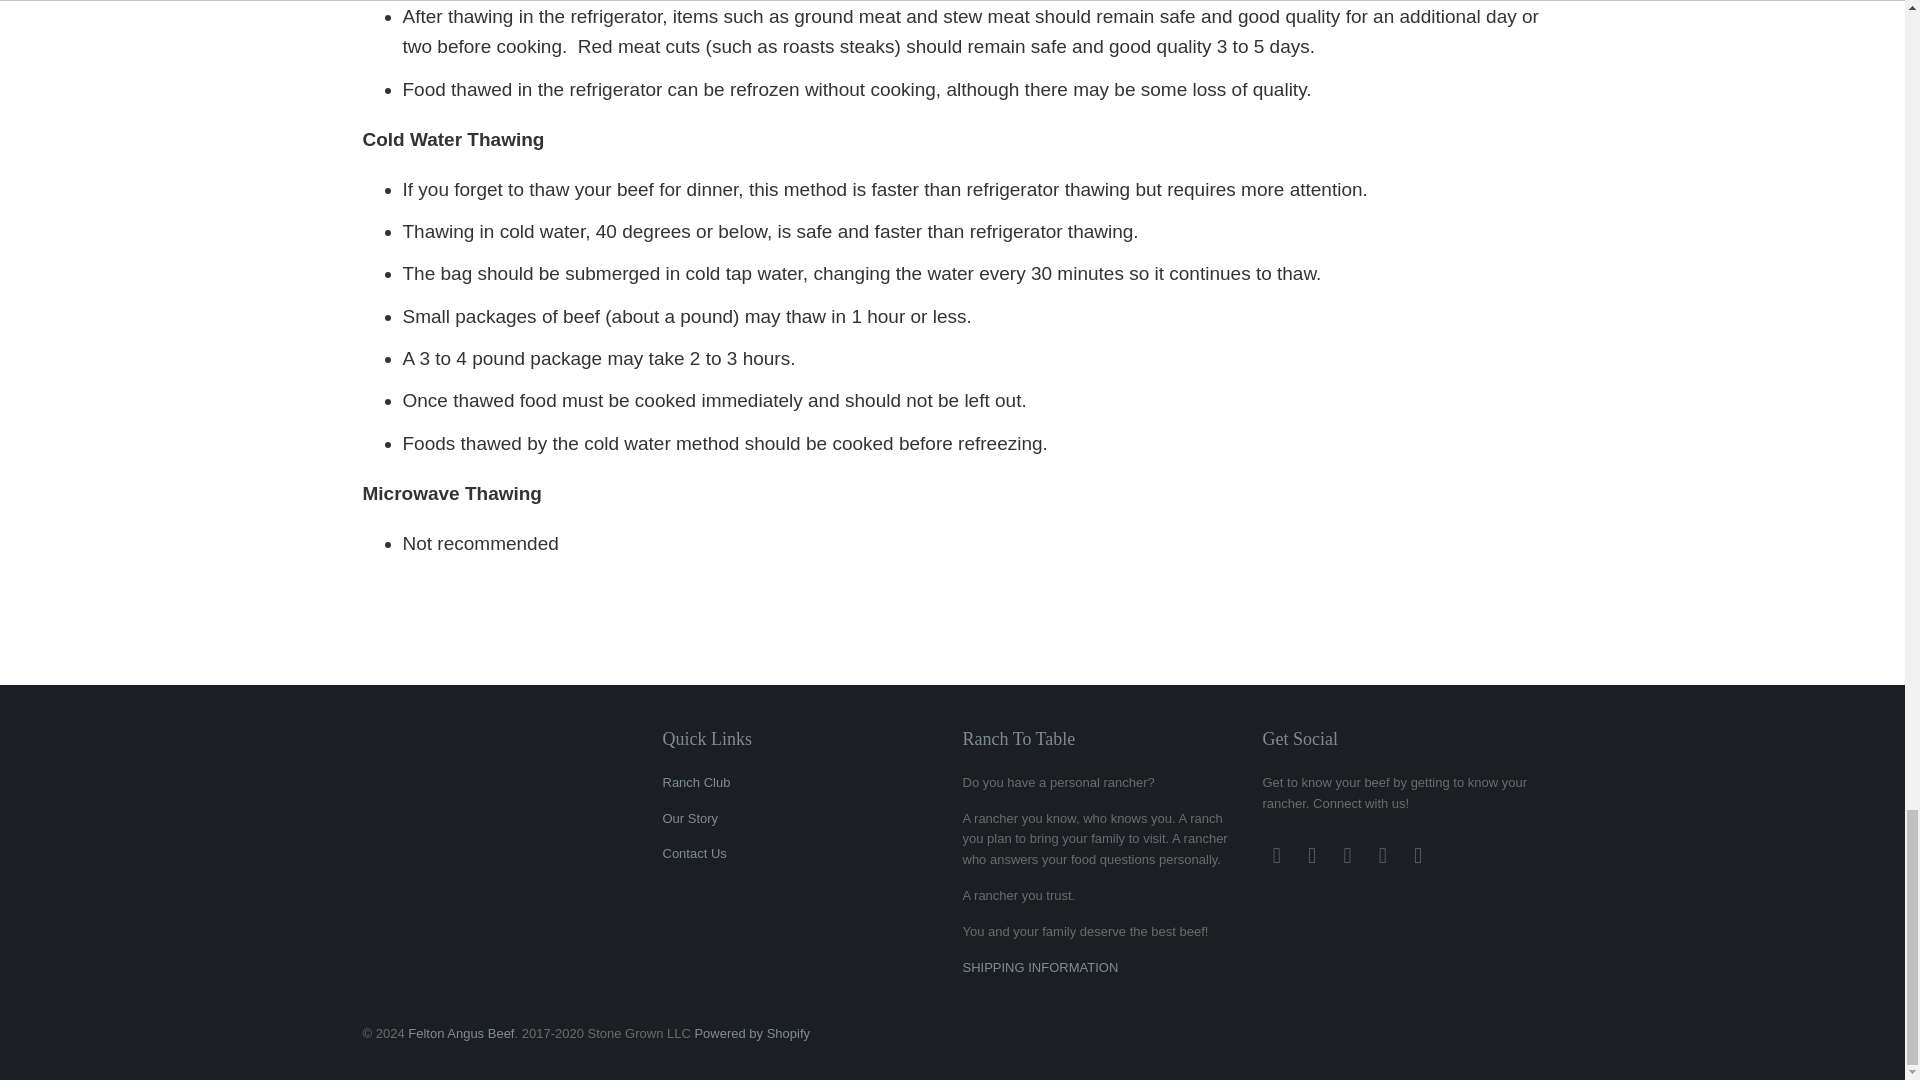 The width and height of the screenshot is (1920, 1080). What do you see at coordinates (1312, 856) in the screenshot?
I see `Felton Angus Beef on YouTube` at bounding box center [1312, 856].